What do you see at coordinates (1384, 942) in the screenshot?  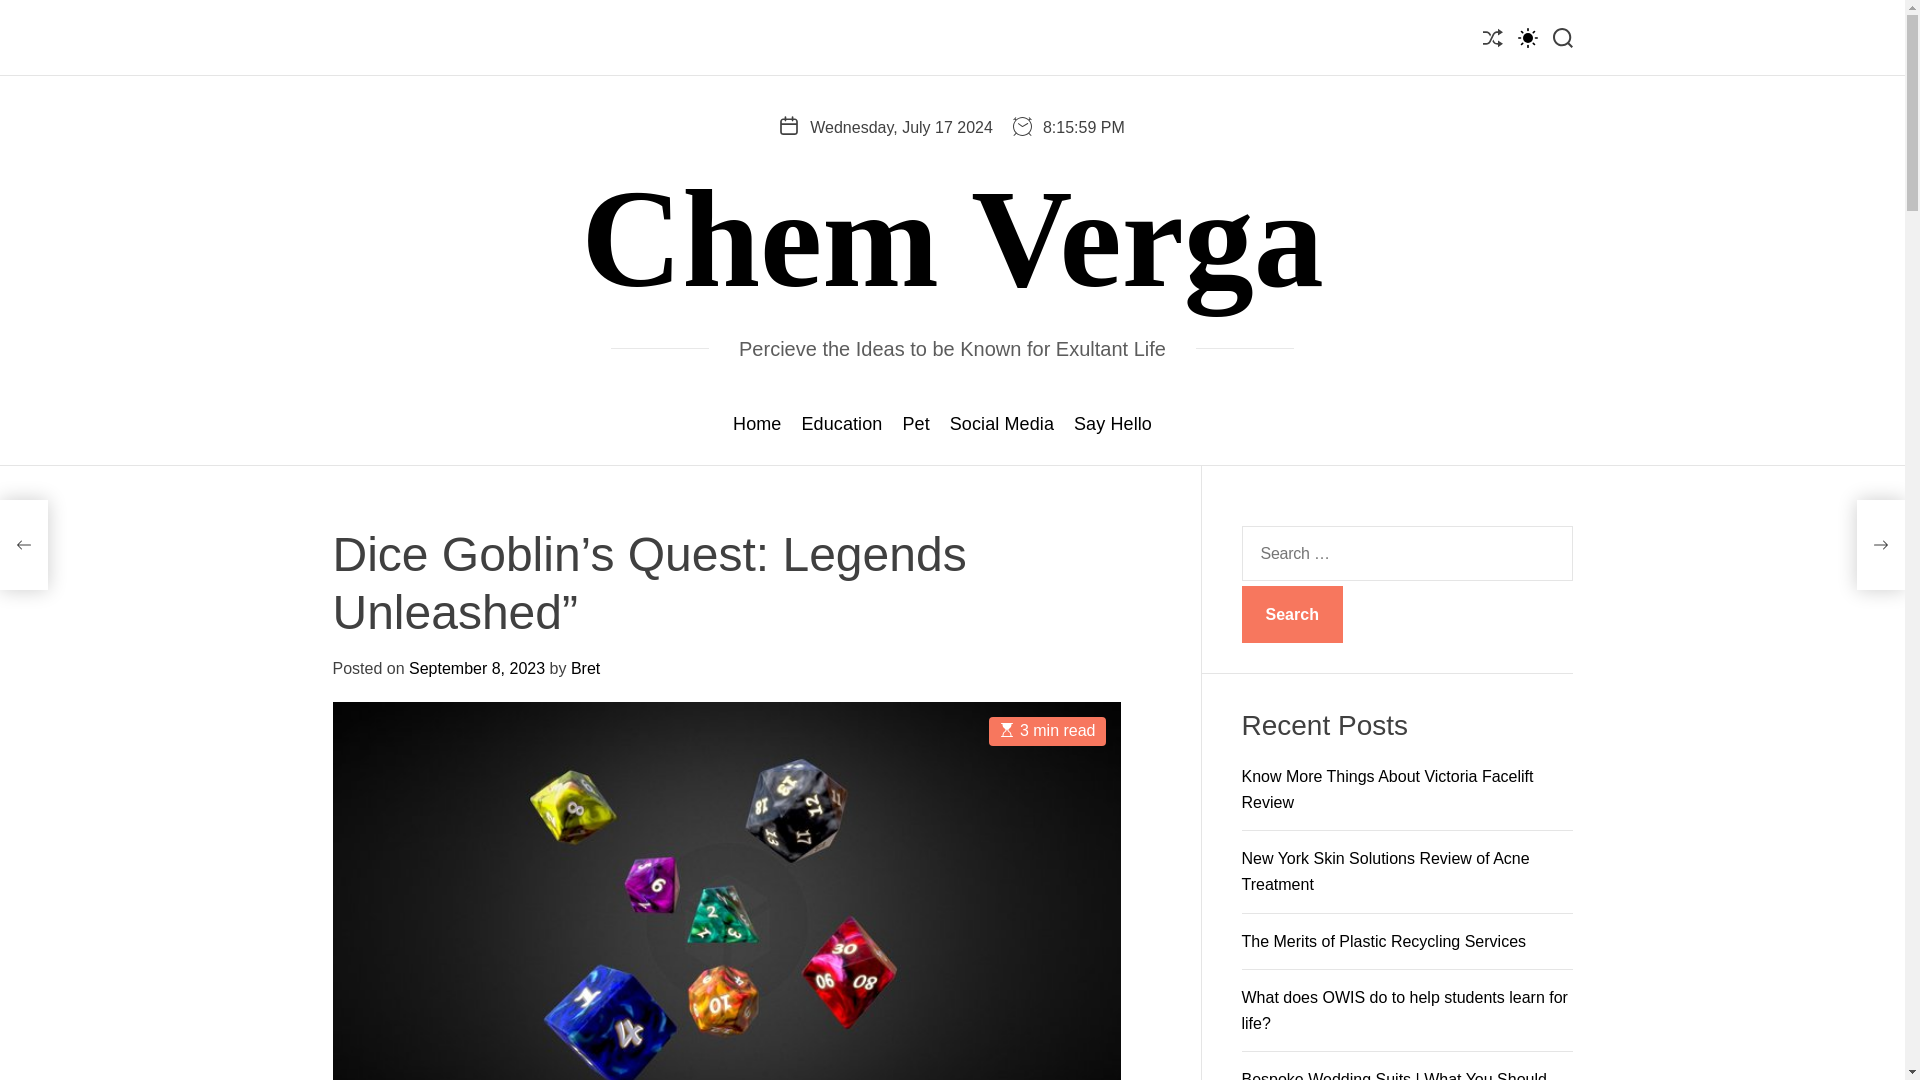 I see `The Merits of Plastic Recycling Services` at bounding box center [1384, 942].